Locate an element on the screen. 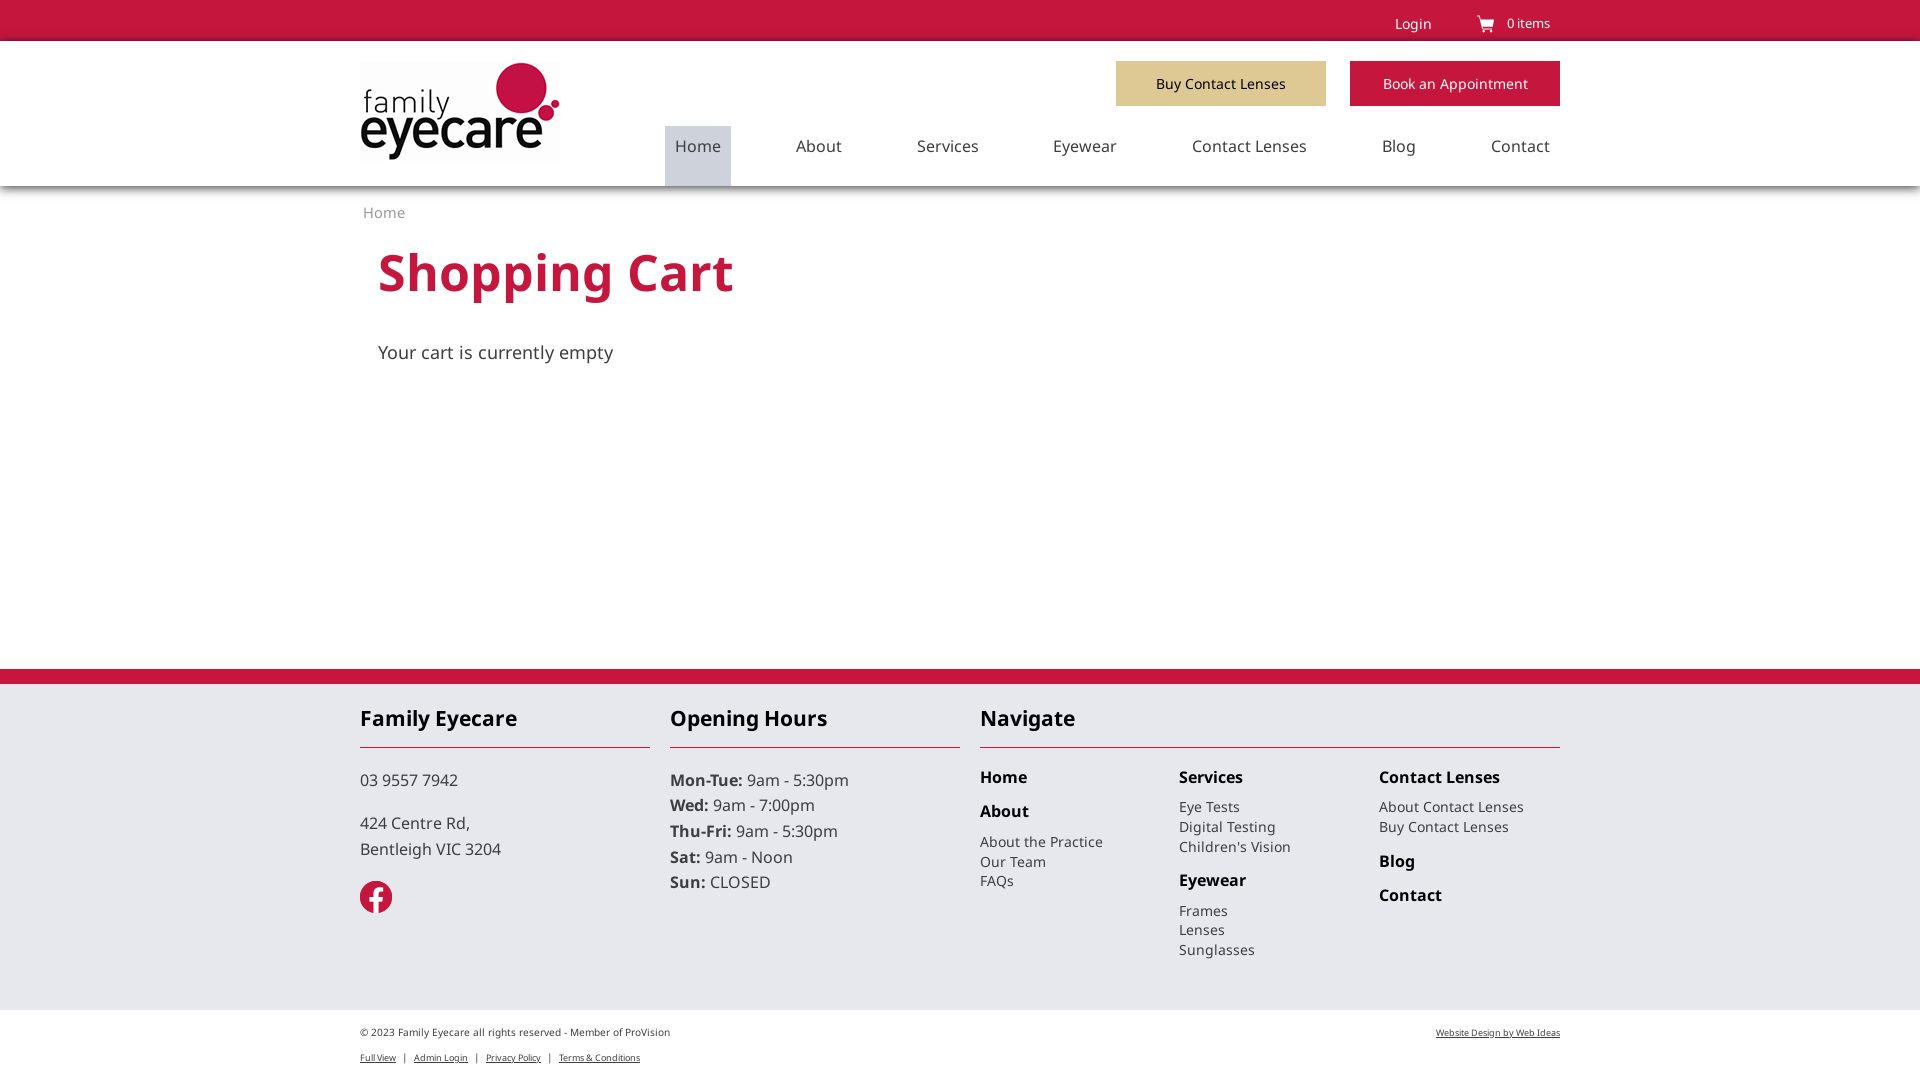  Contact Lenses is located at coordinates (1440, 777).